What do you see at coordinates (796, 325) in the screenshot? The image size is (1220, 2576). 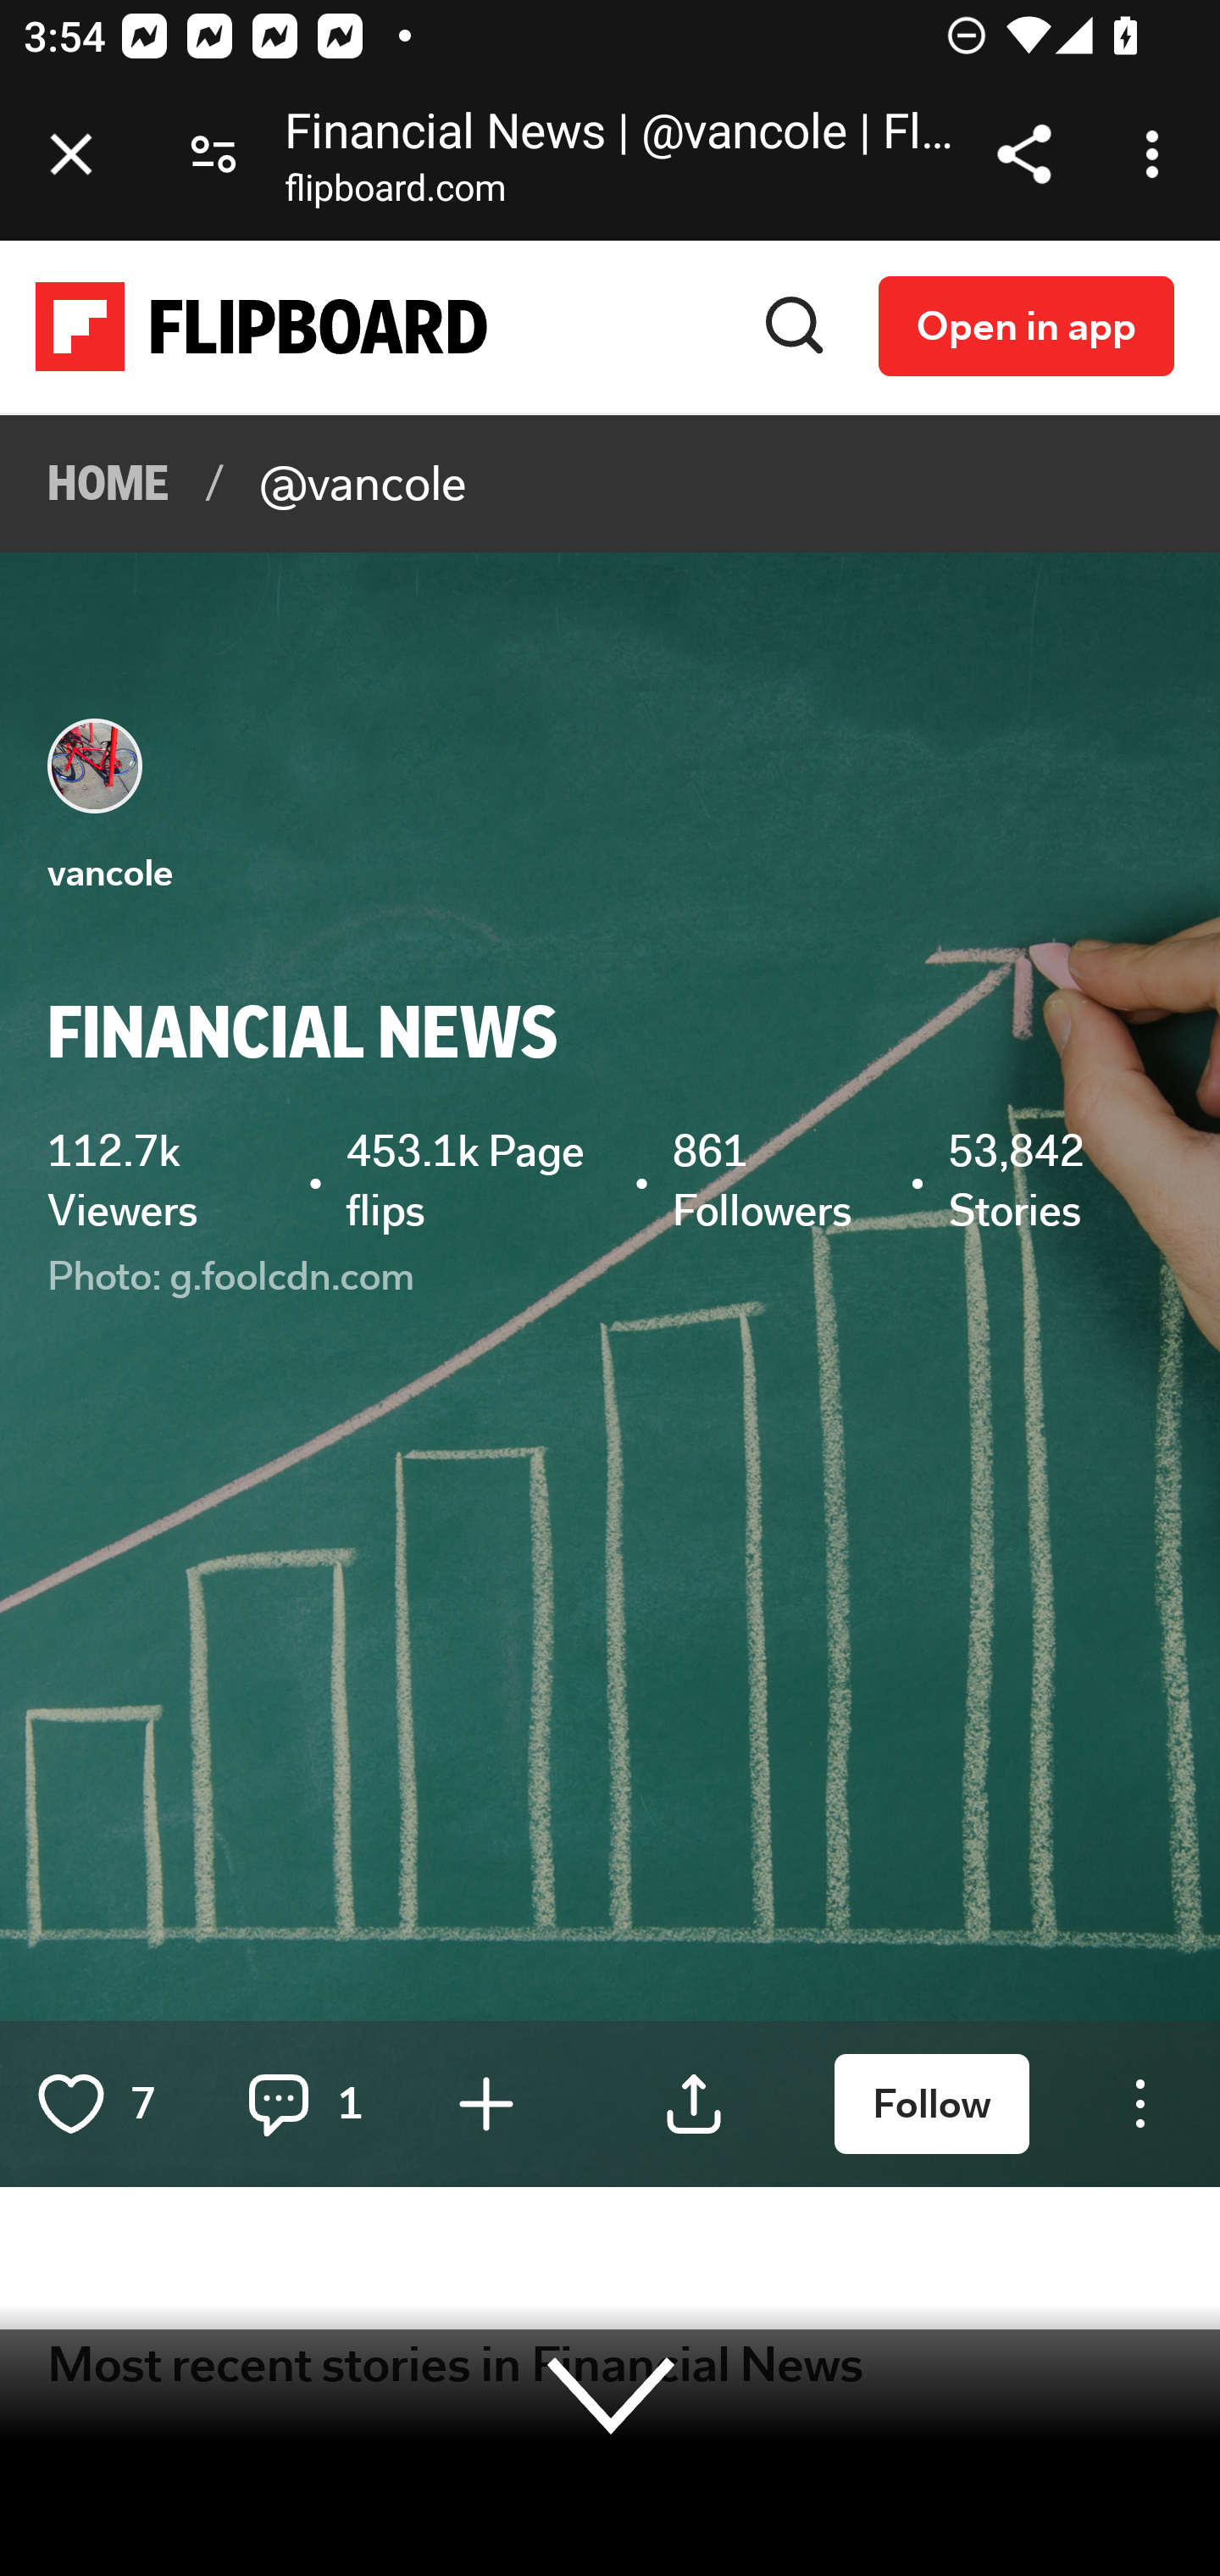 I see `Search` at bounding box center [796, 325].